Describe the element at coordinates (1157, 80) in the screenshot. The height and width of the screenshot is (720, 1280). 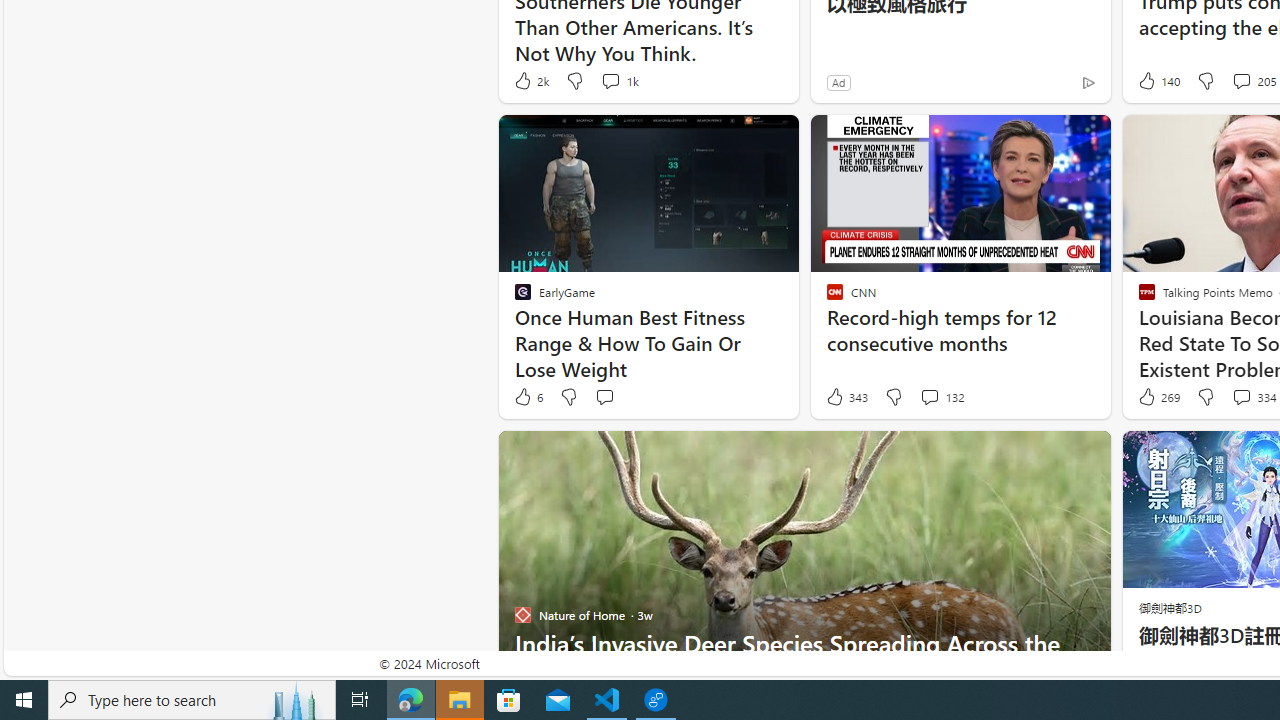
I see `140 Like` at that location.